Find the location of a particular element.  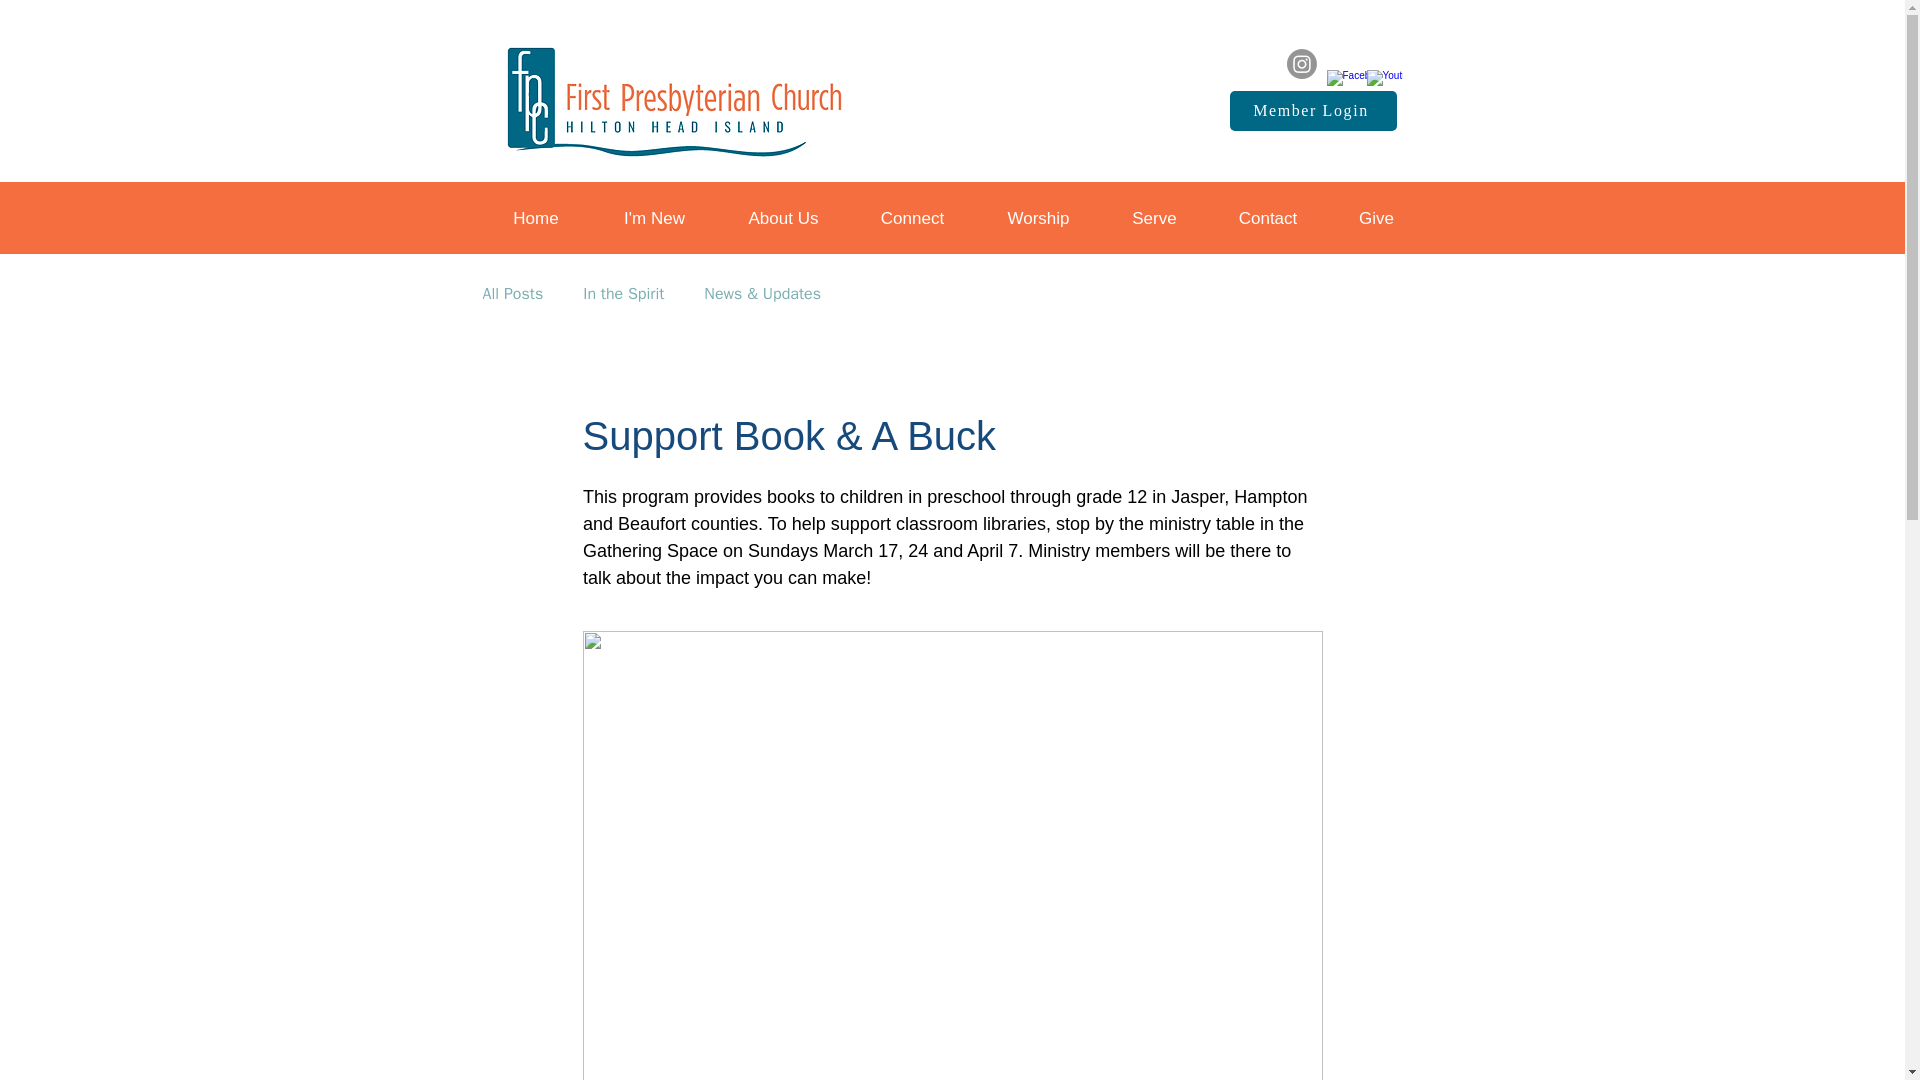

Worship is located at coordinates (1038, 219).